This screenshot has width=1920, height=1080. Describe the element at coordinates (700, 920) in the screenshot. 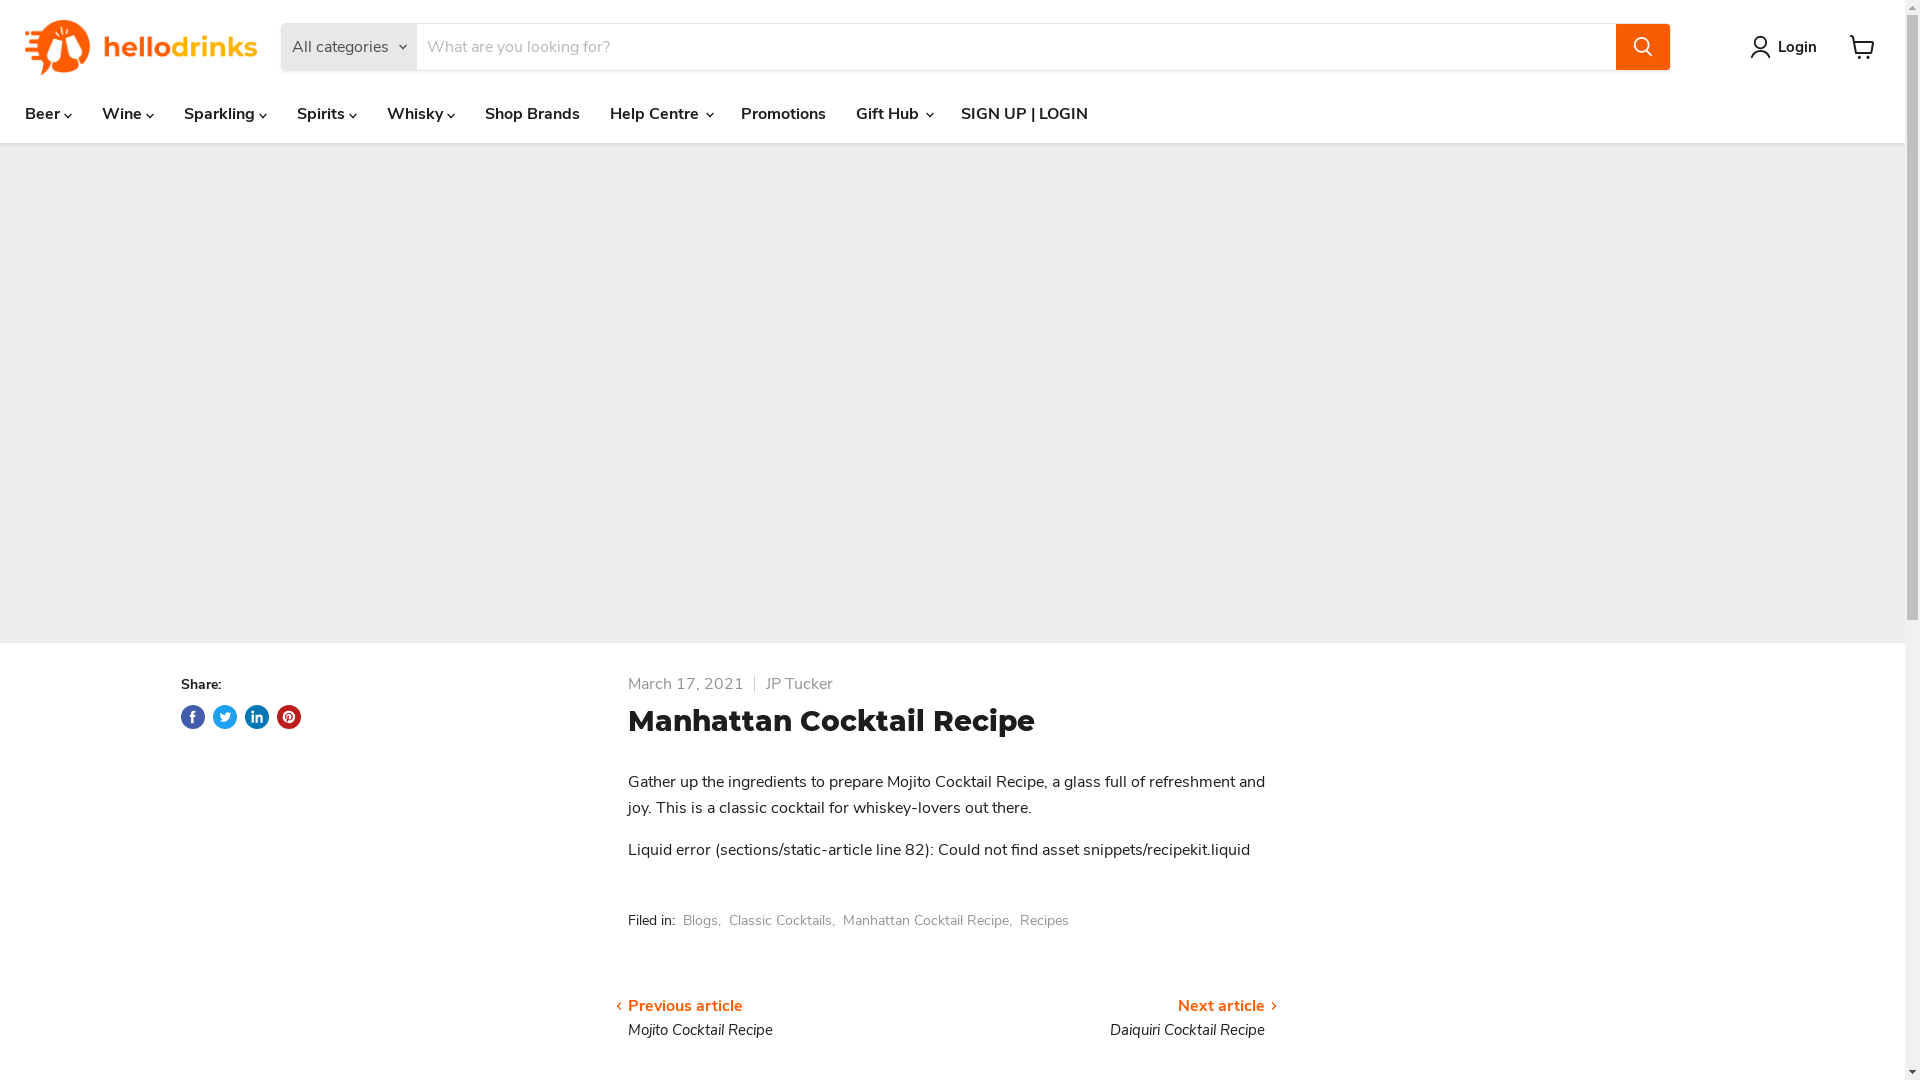

I see `Blogs` at that location.